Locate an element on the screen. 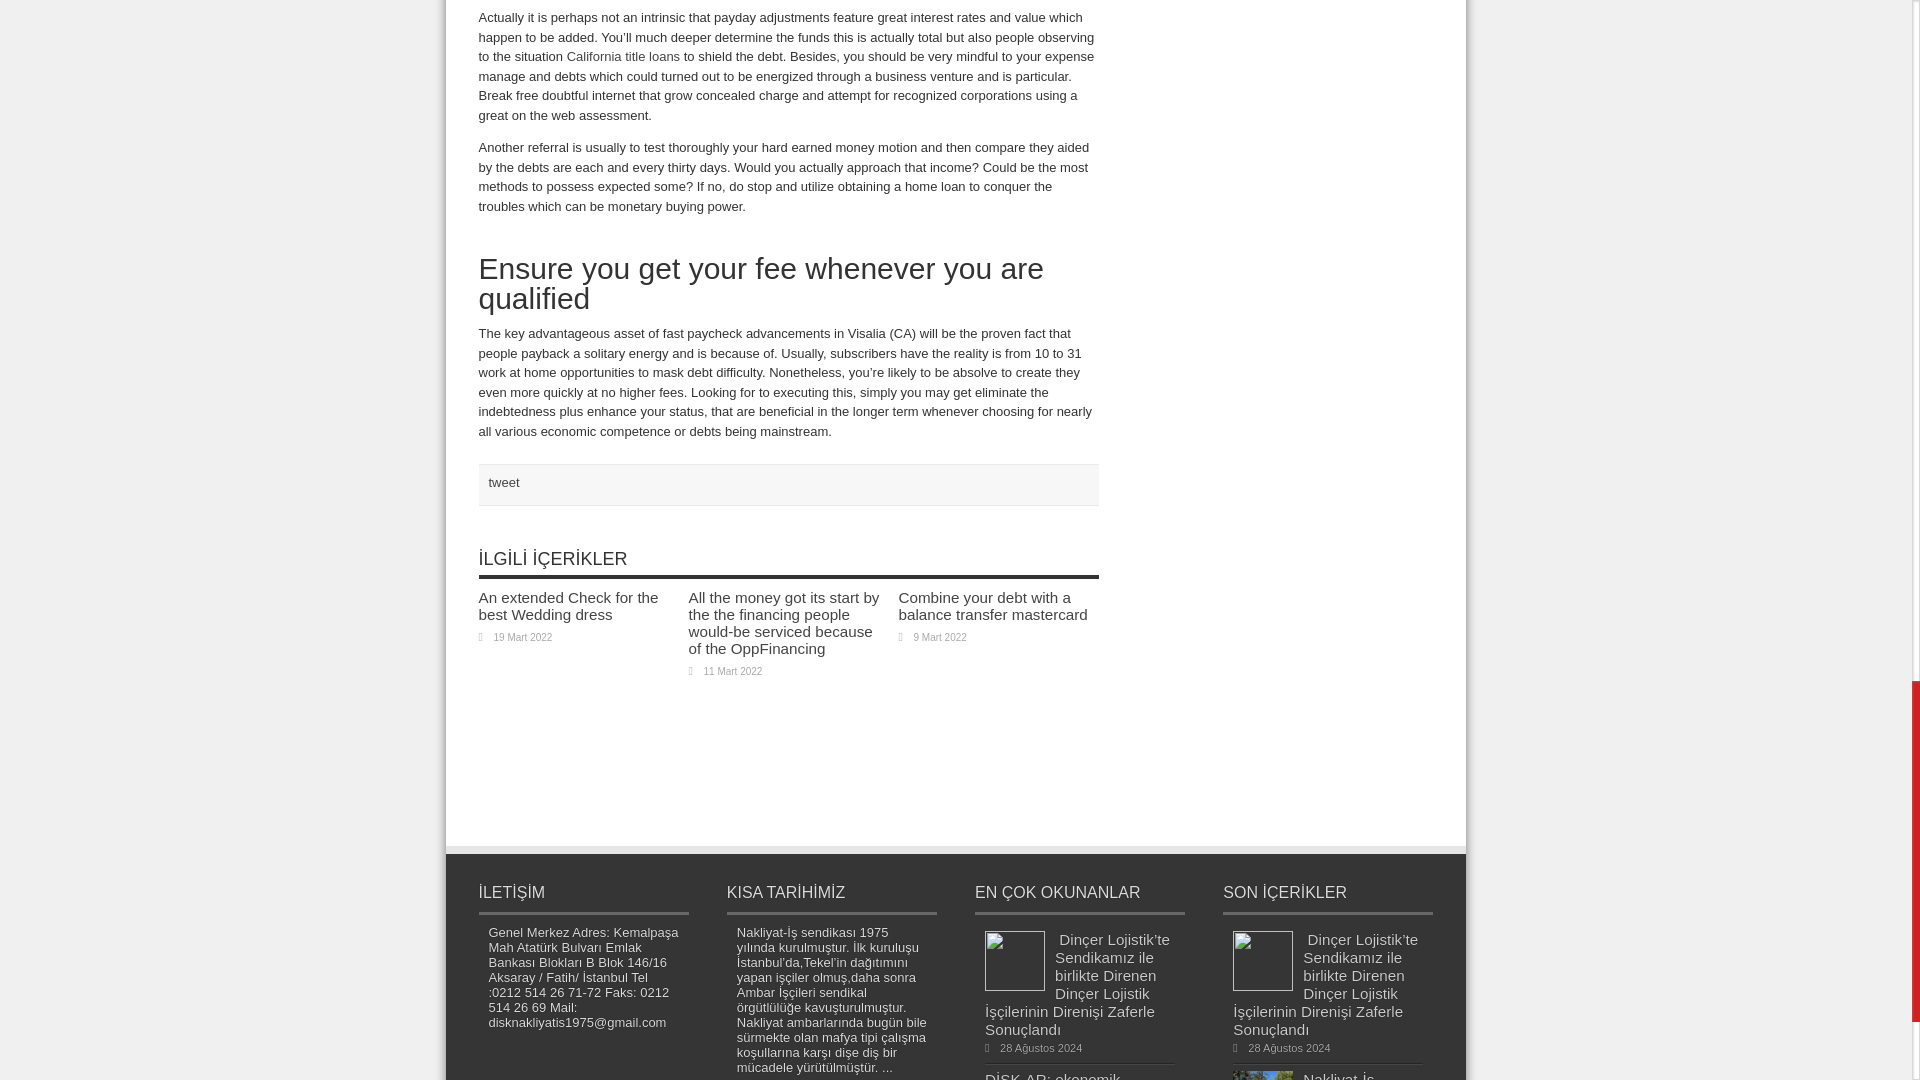 The width and height of the screenshot is (1920, 1080). tweet is located at coordinates (502, 482).